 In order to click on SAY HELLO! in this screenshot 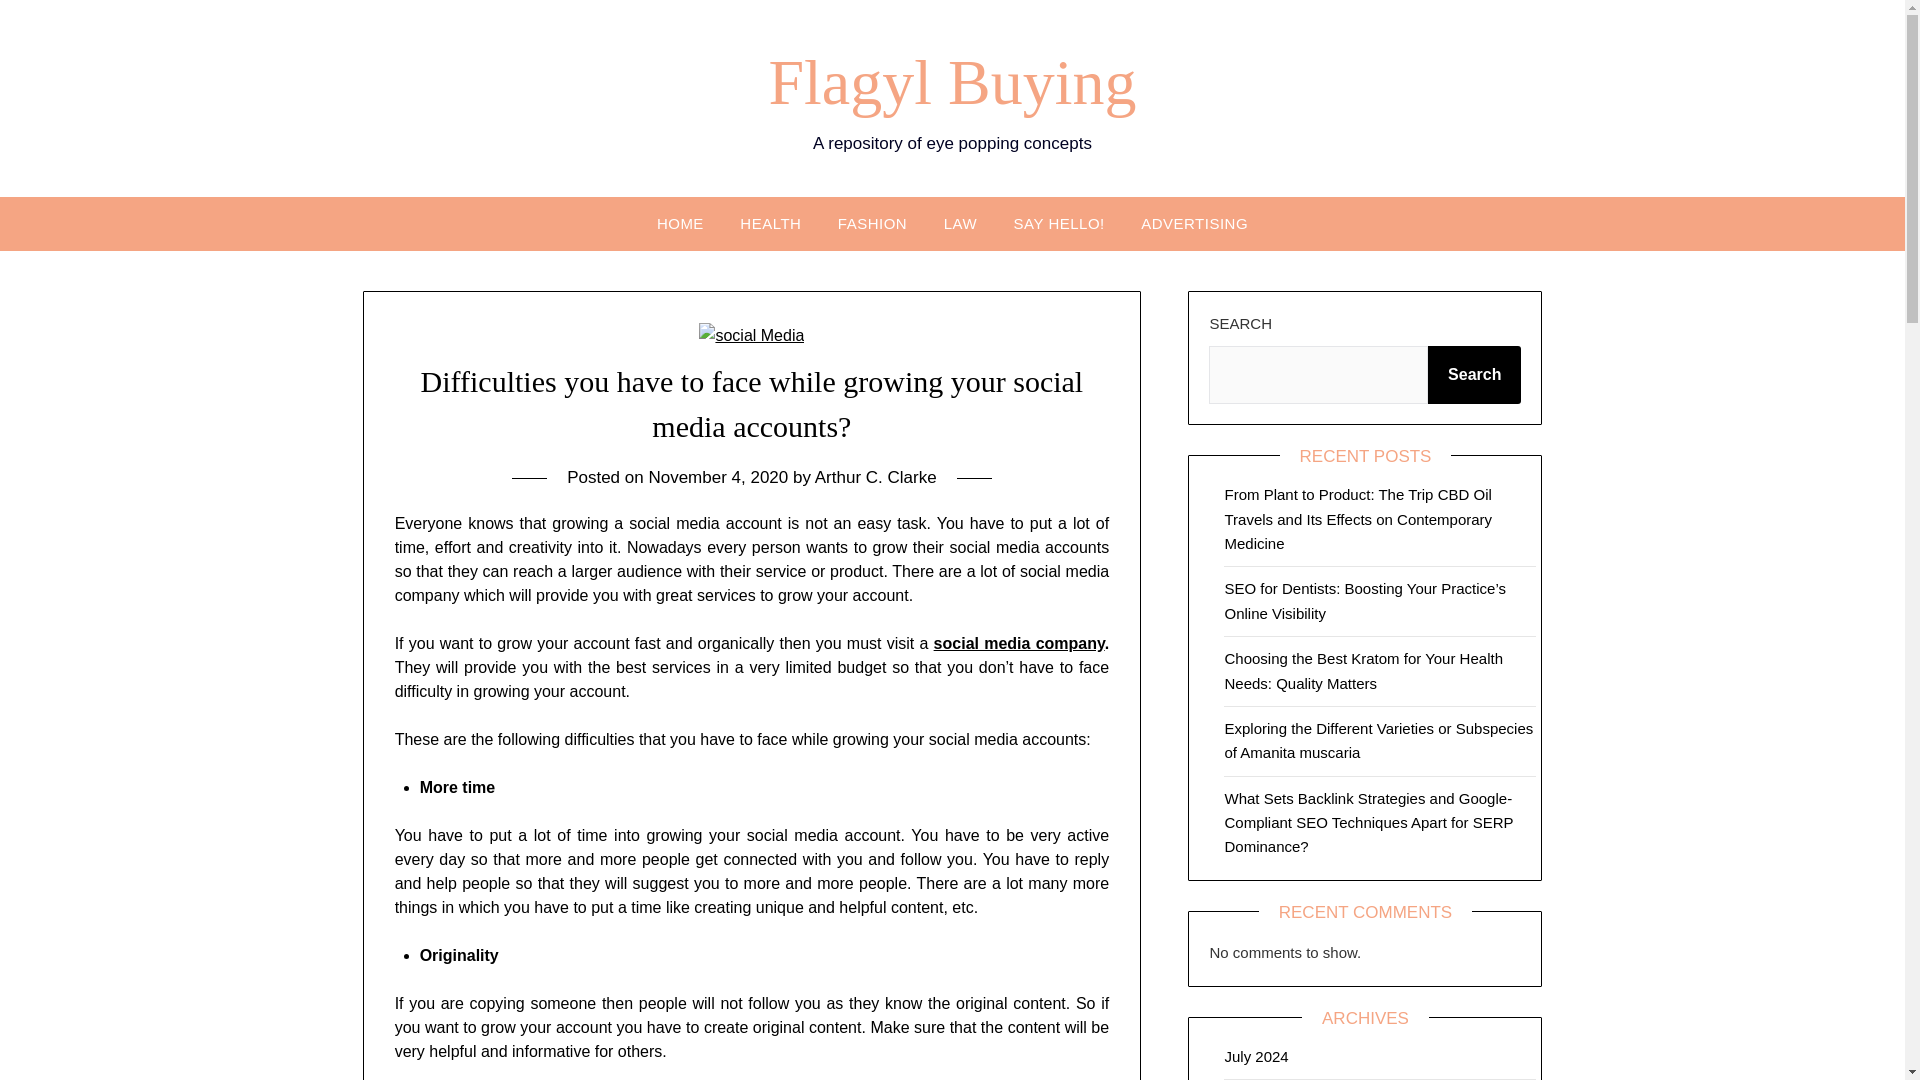, I will do `click(1060, 222)`.